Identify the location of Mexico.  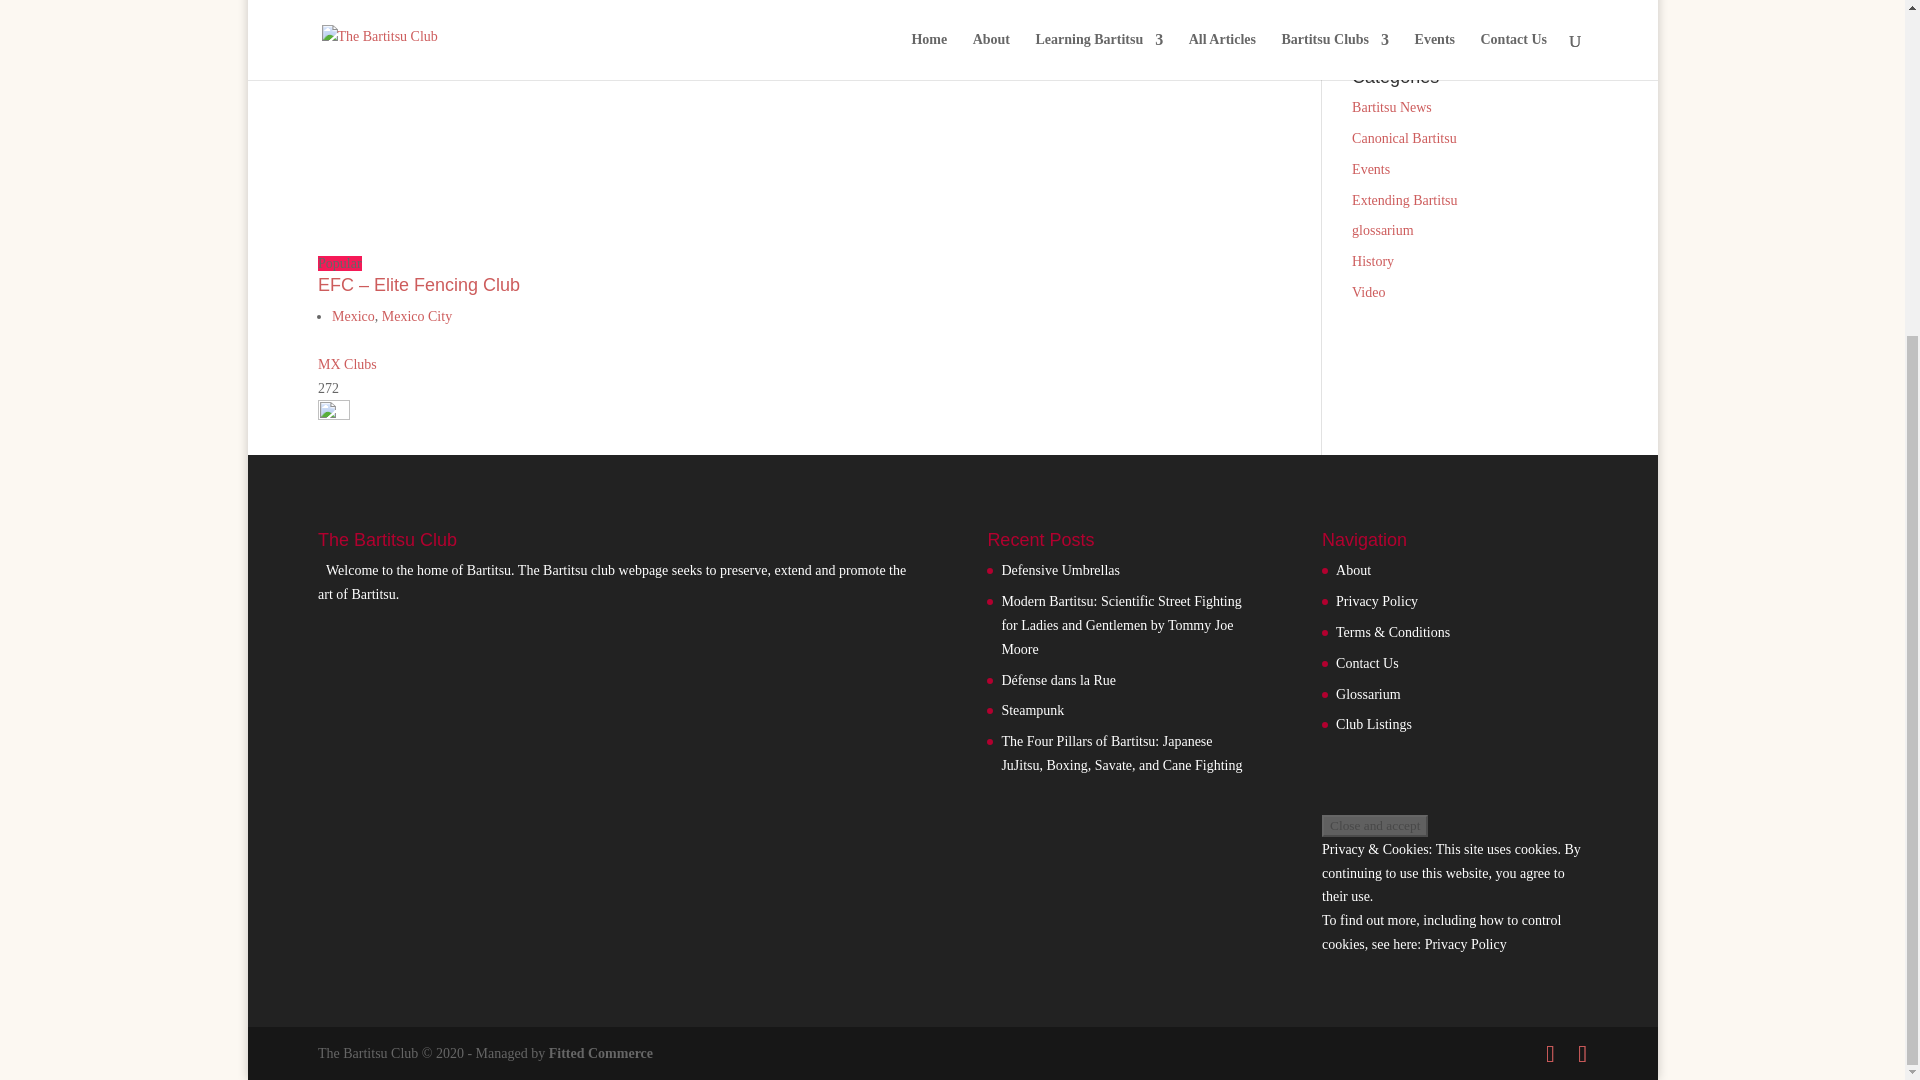
(353, 316).